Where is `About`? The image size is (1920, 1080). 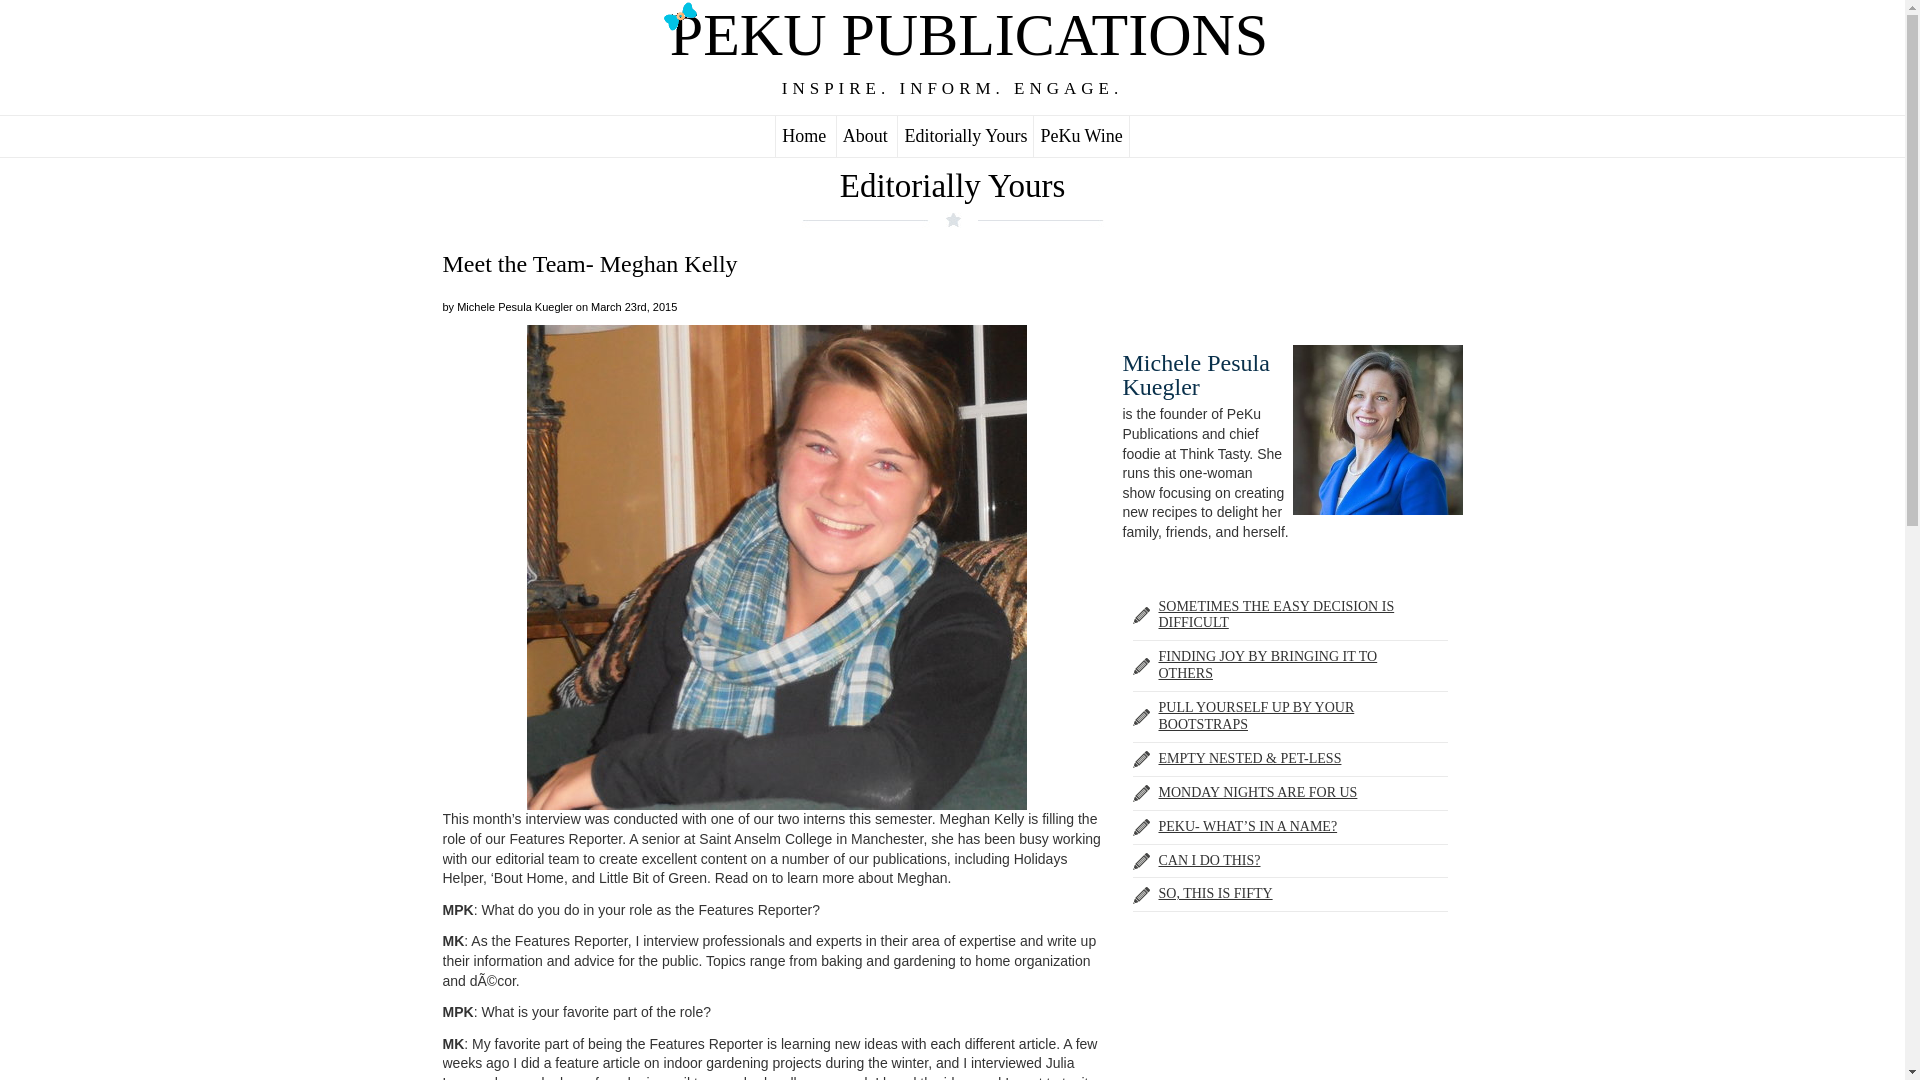
About is located at coordinates (864, 136).